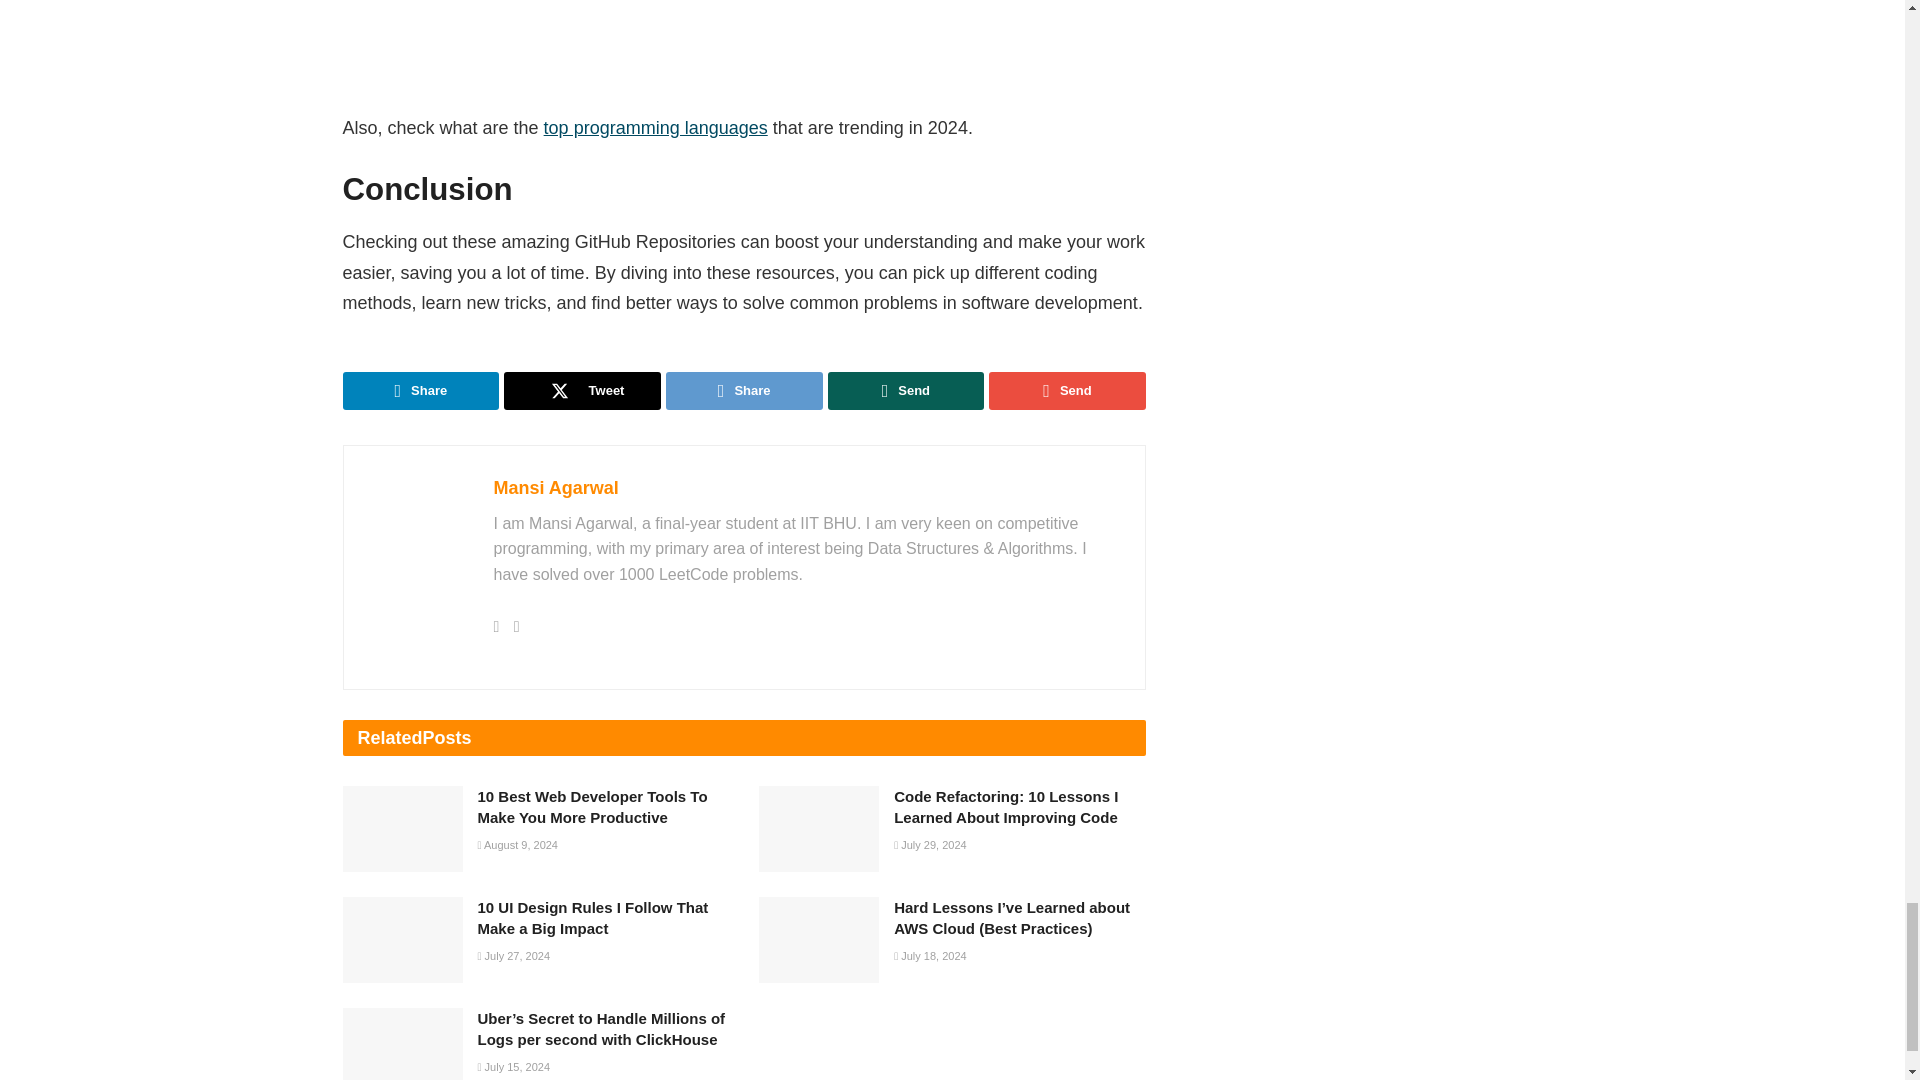 This screenshot has height=1080, width=1920. What do you see at coordinates (1067, 390) in the screenshot?
I see `Send` at bounding box center [1067, 390].